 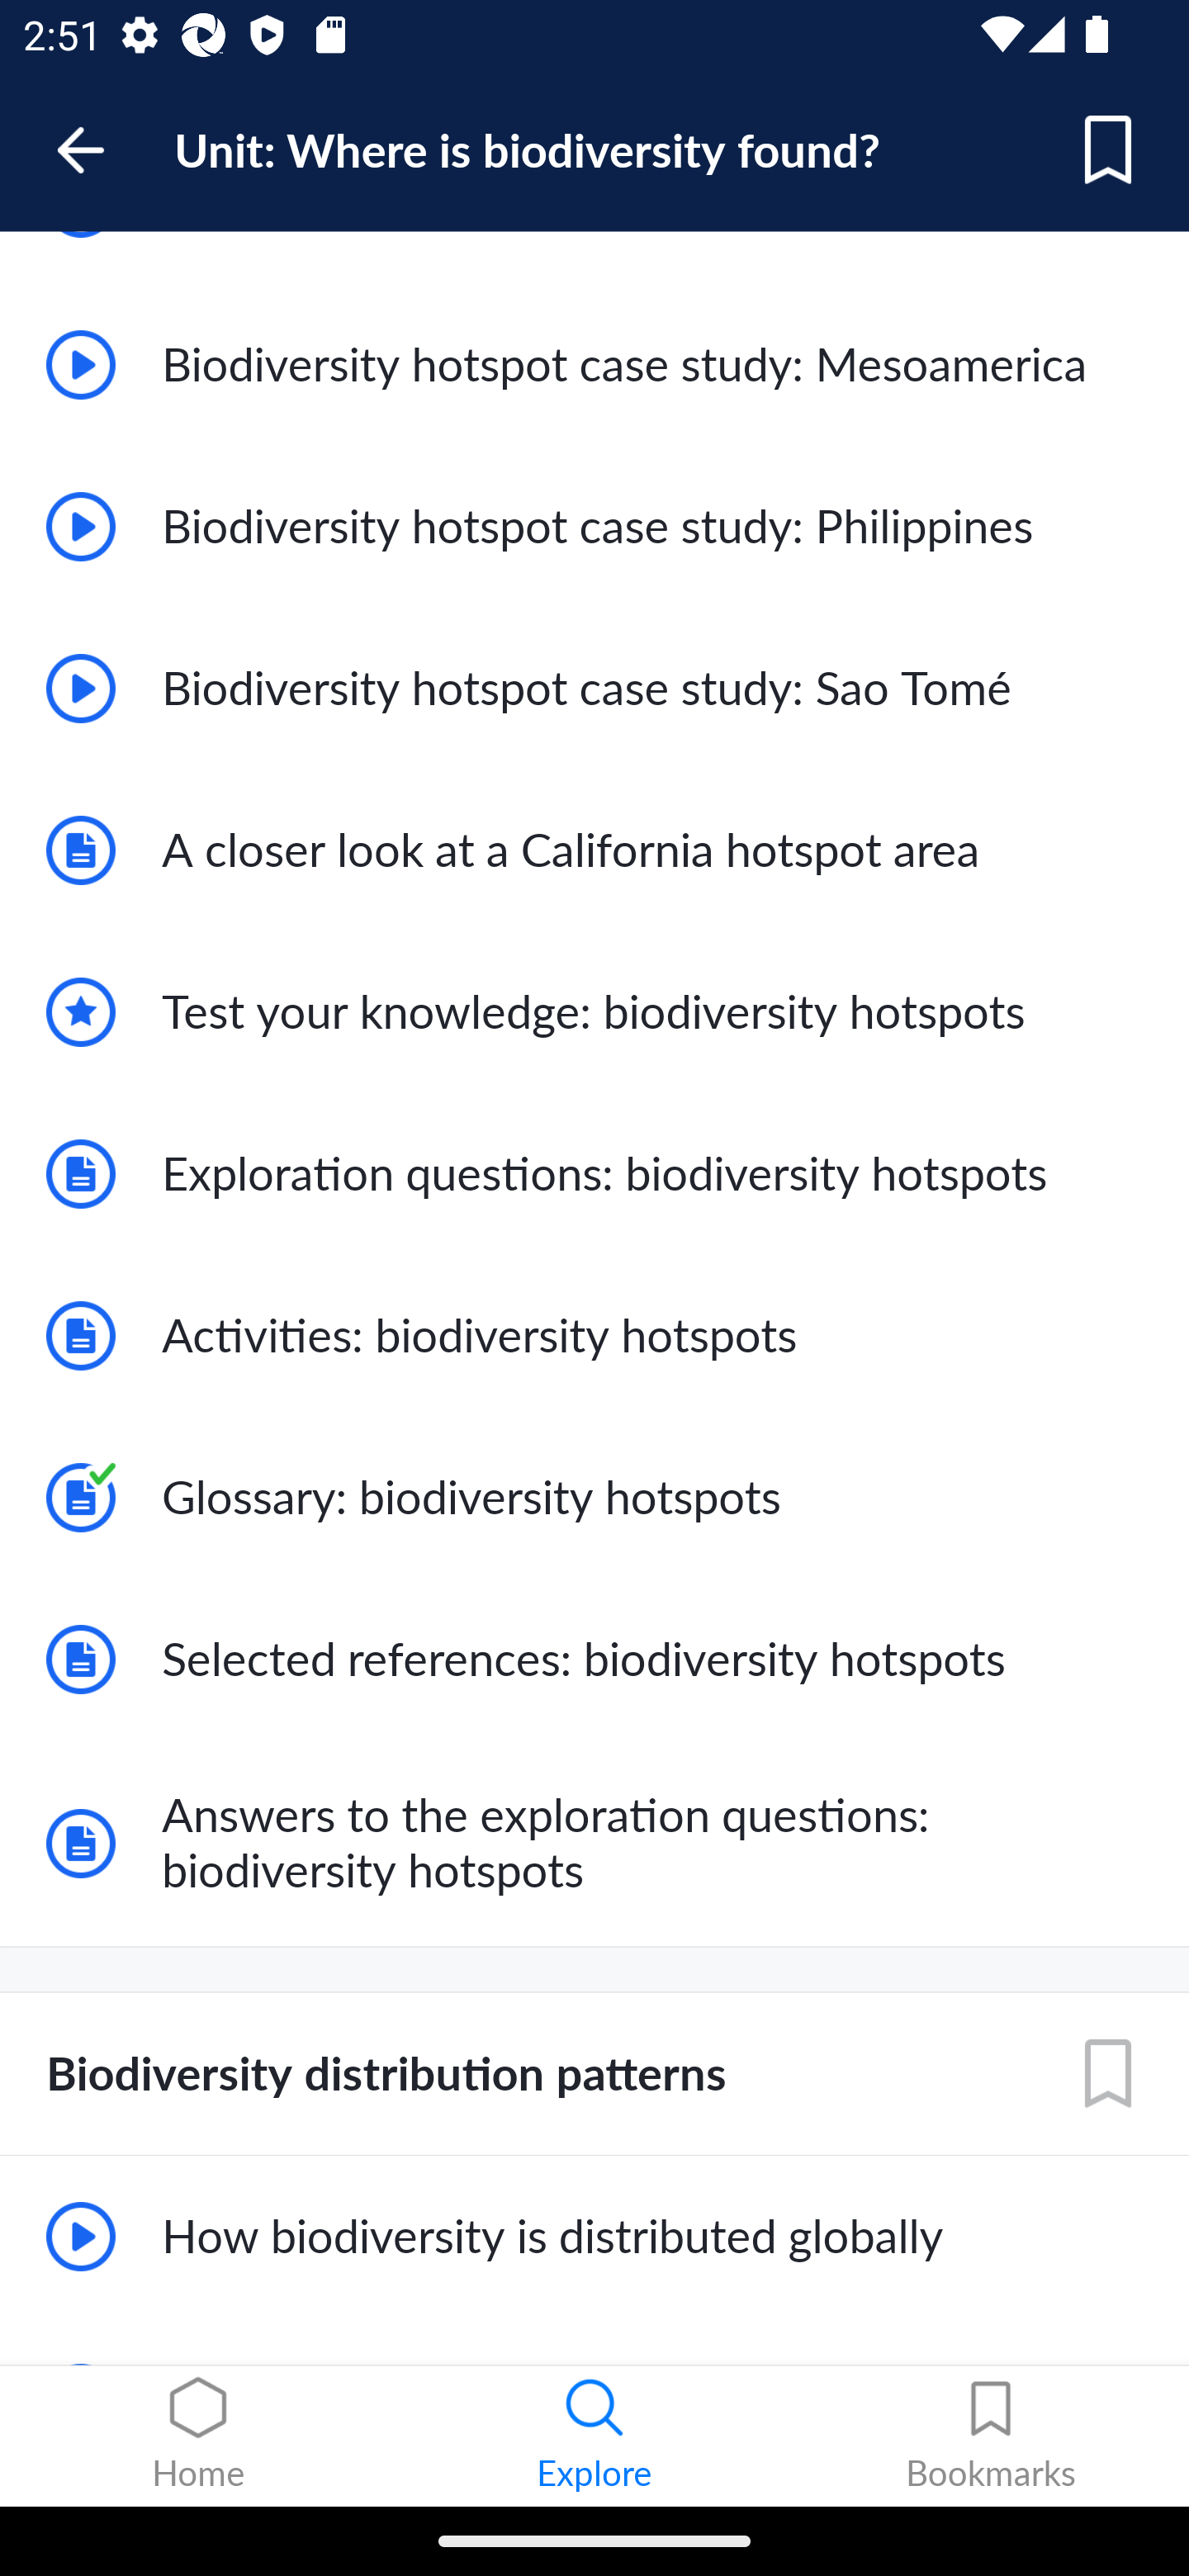 What do you see at coordinates (594, 2237) in the screenshot?
I see `How biodiversity is distributed globally` at bounding box center [594, 2237].